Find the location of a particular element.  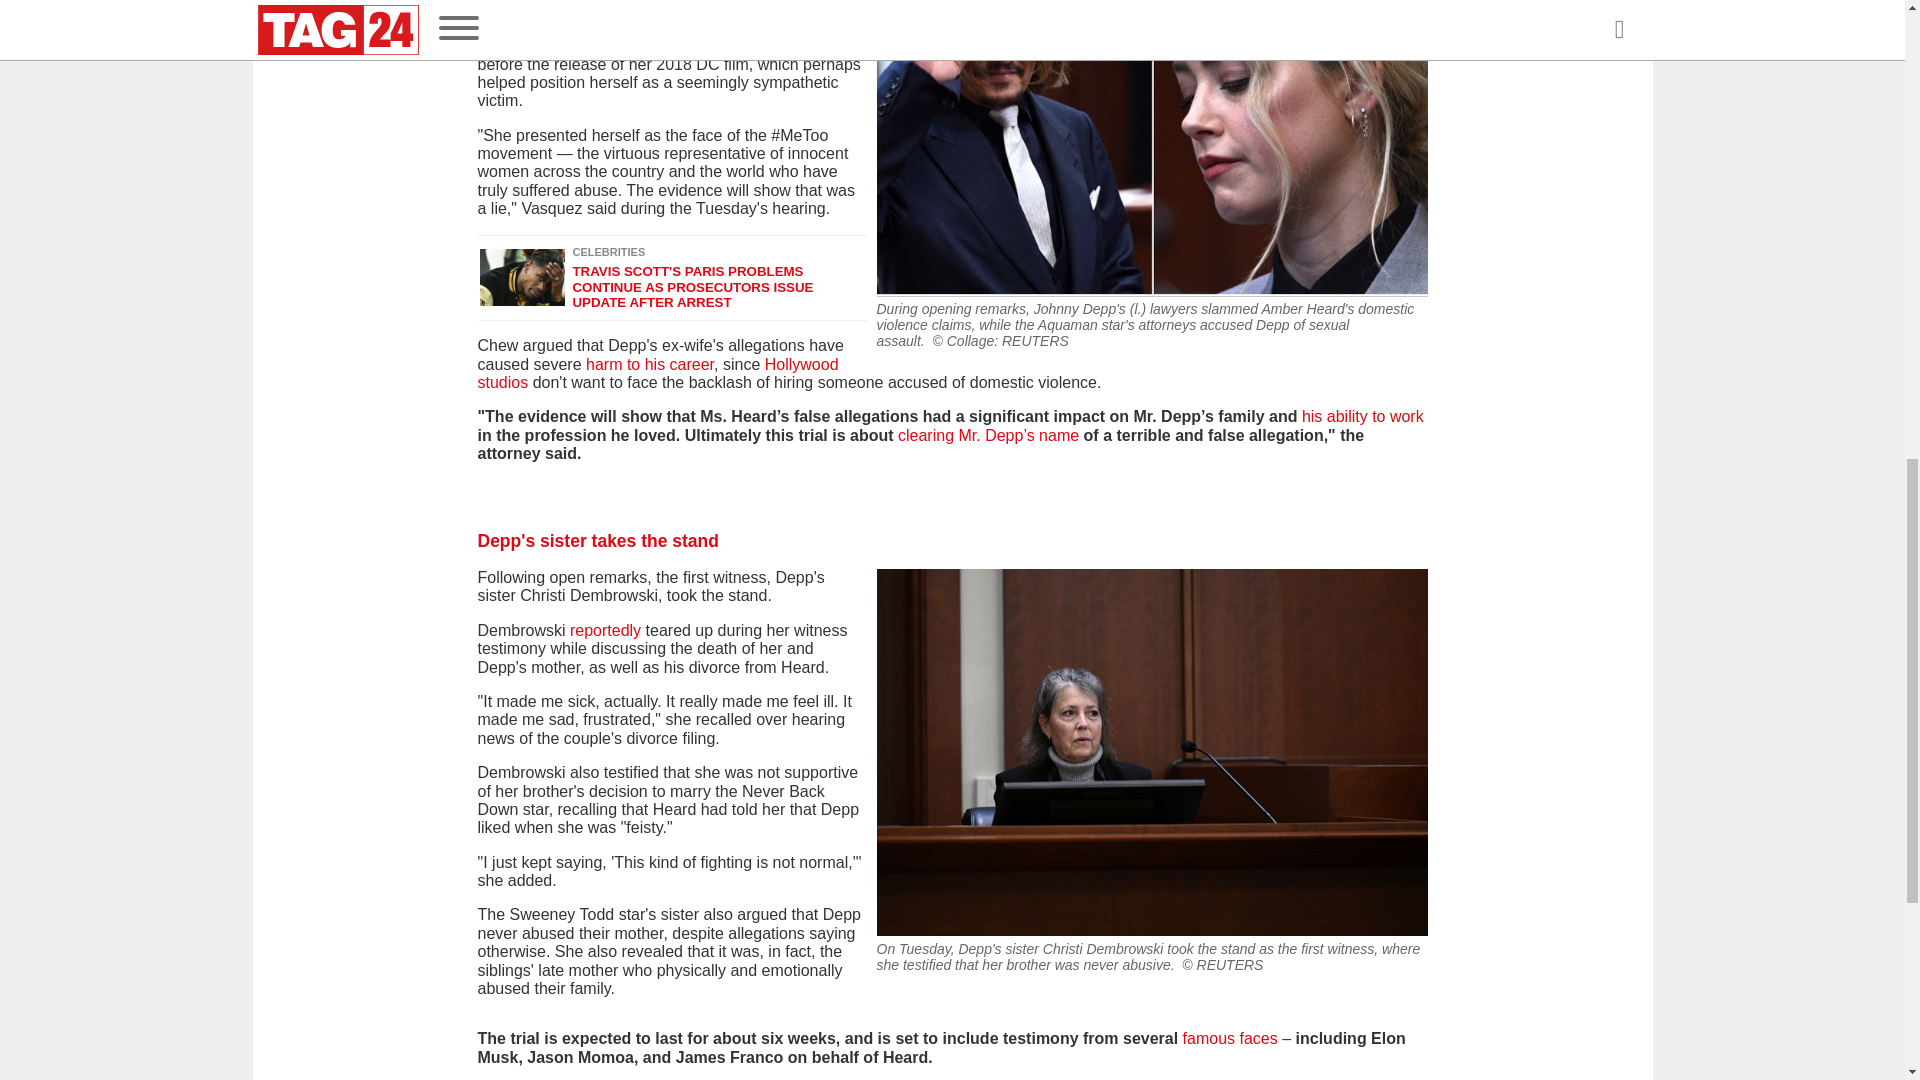

Hollywood studios is located at coordinates (658, 373).